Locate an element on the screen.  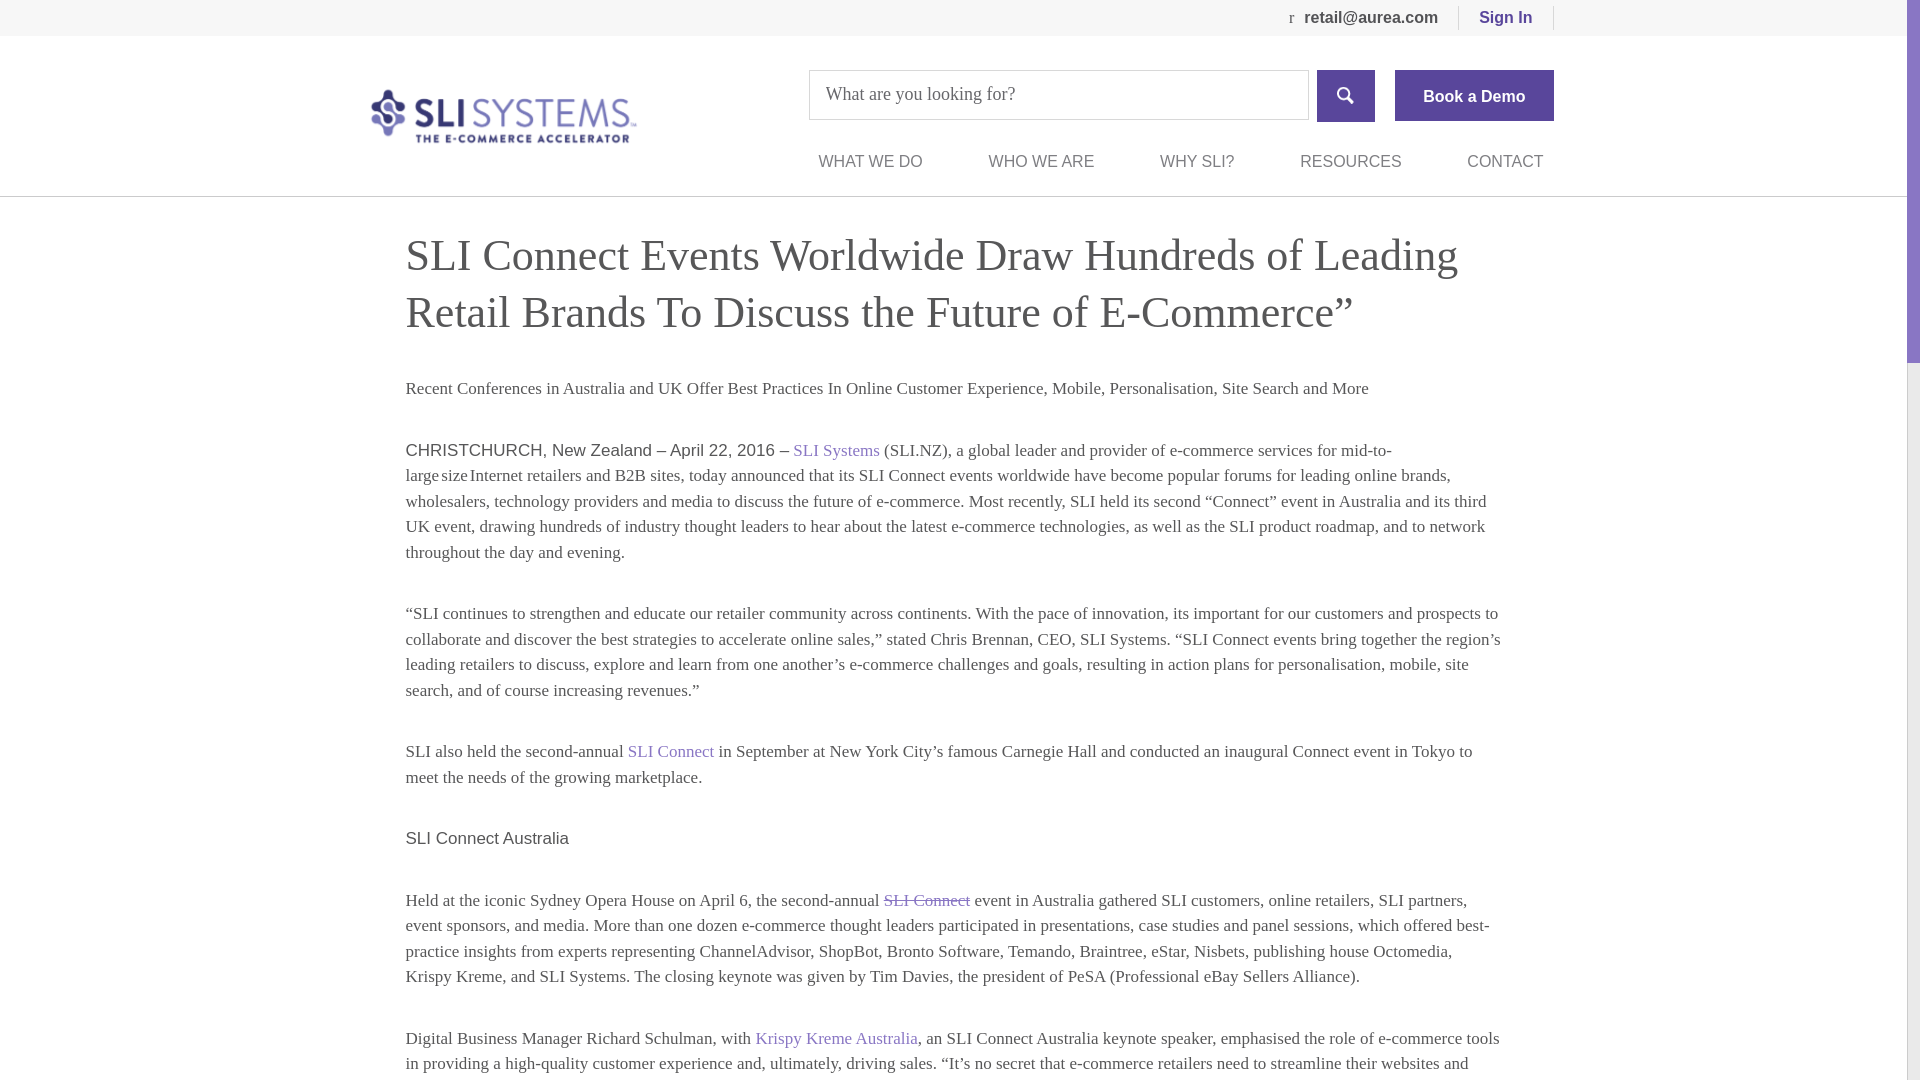
WHY SLI? is located at coordinates (1196, 162).